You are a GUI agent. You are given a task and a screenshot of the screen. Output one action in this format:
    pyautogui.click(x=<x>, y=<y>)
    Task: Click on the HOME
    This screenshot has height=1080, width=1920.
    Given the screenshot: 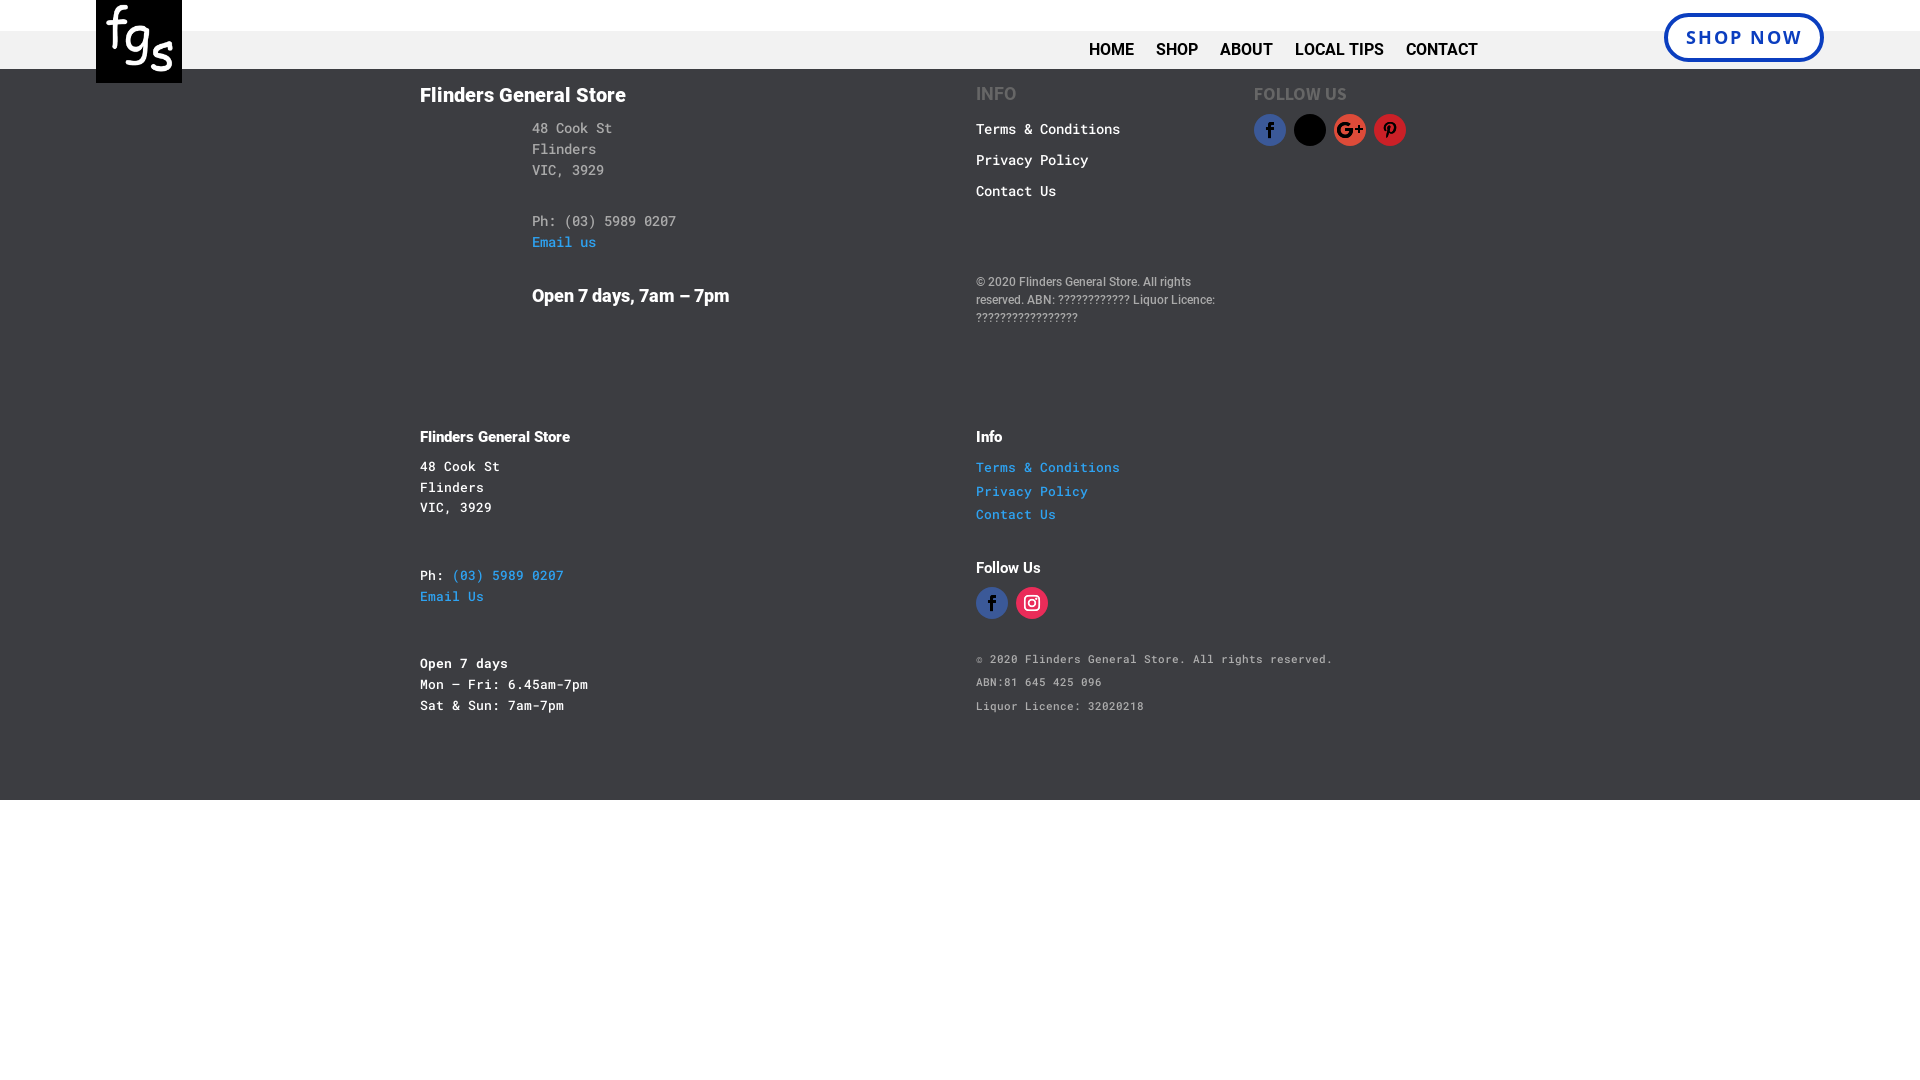 What is the action you would take?
    pyautogui.click(x=1112, y=54)
    